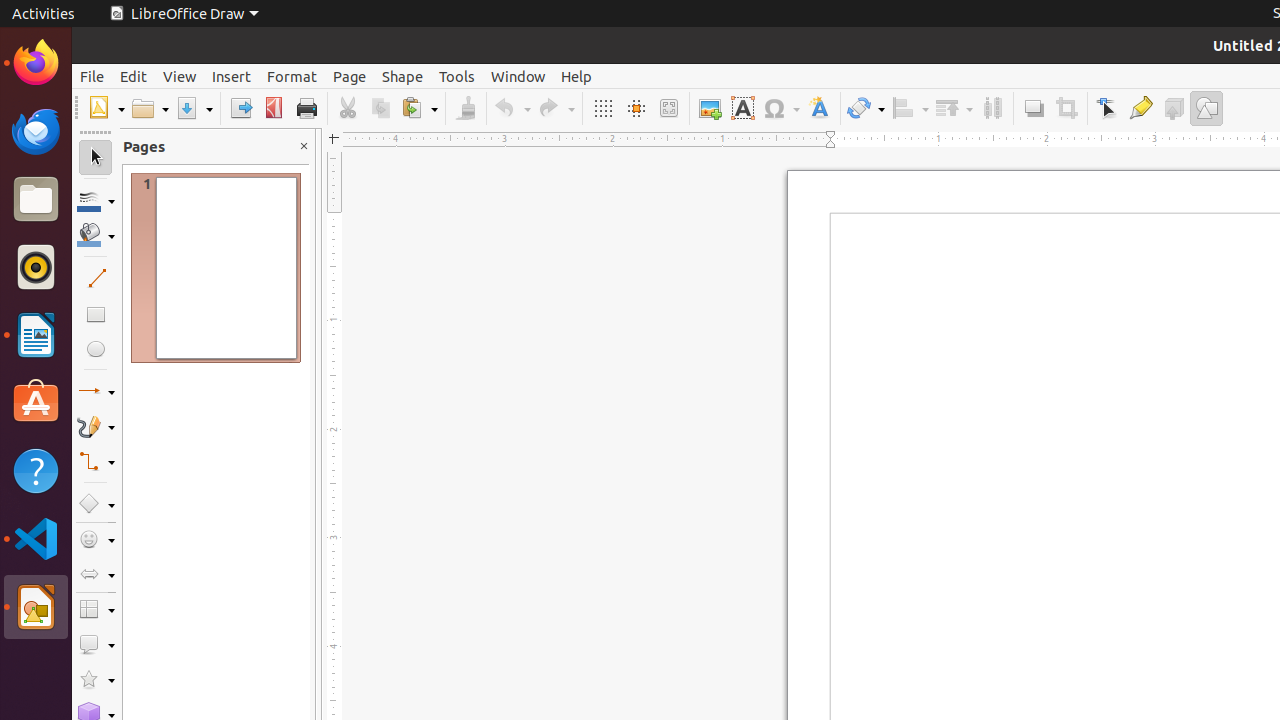  I want to click on Helplines While Moving, so click(636, 108).